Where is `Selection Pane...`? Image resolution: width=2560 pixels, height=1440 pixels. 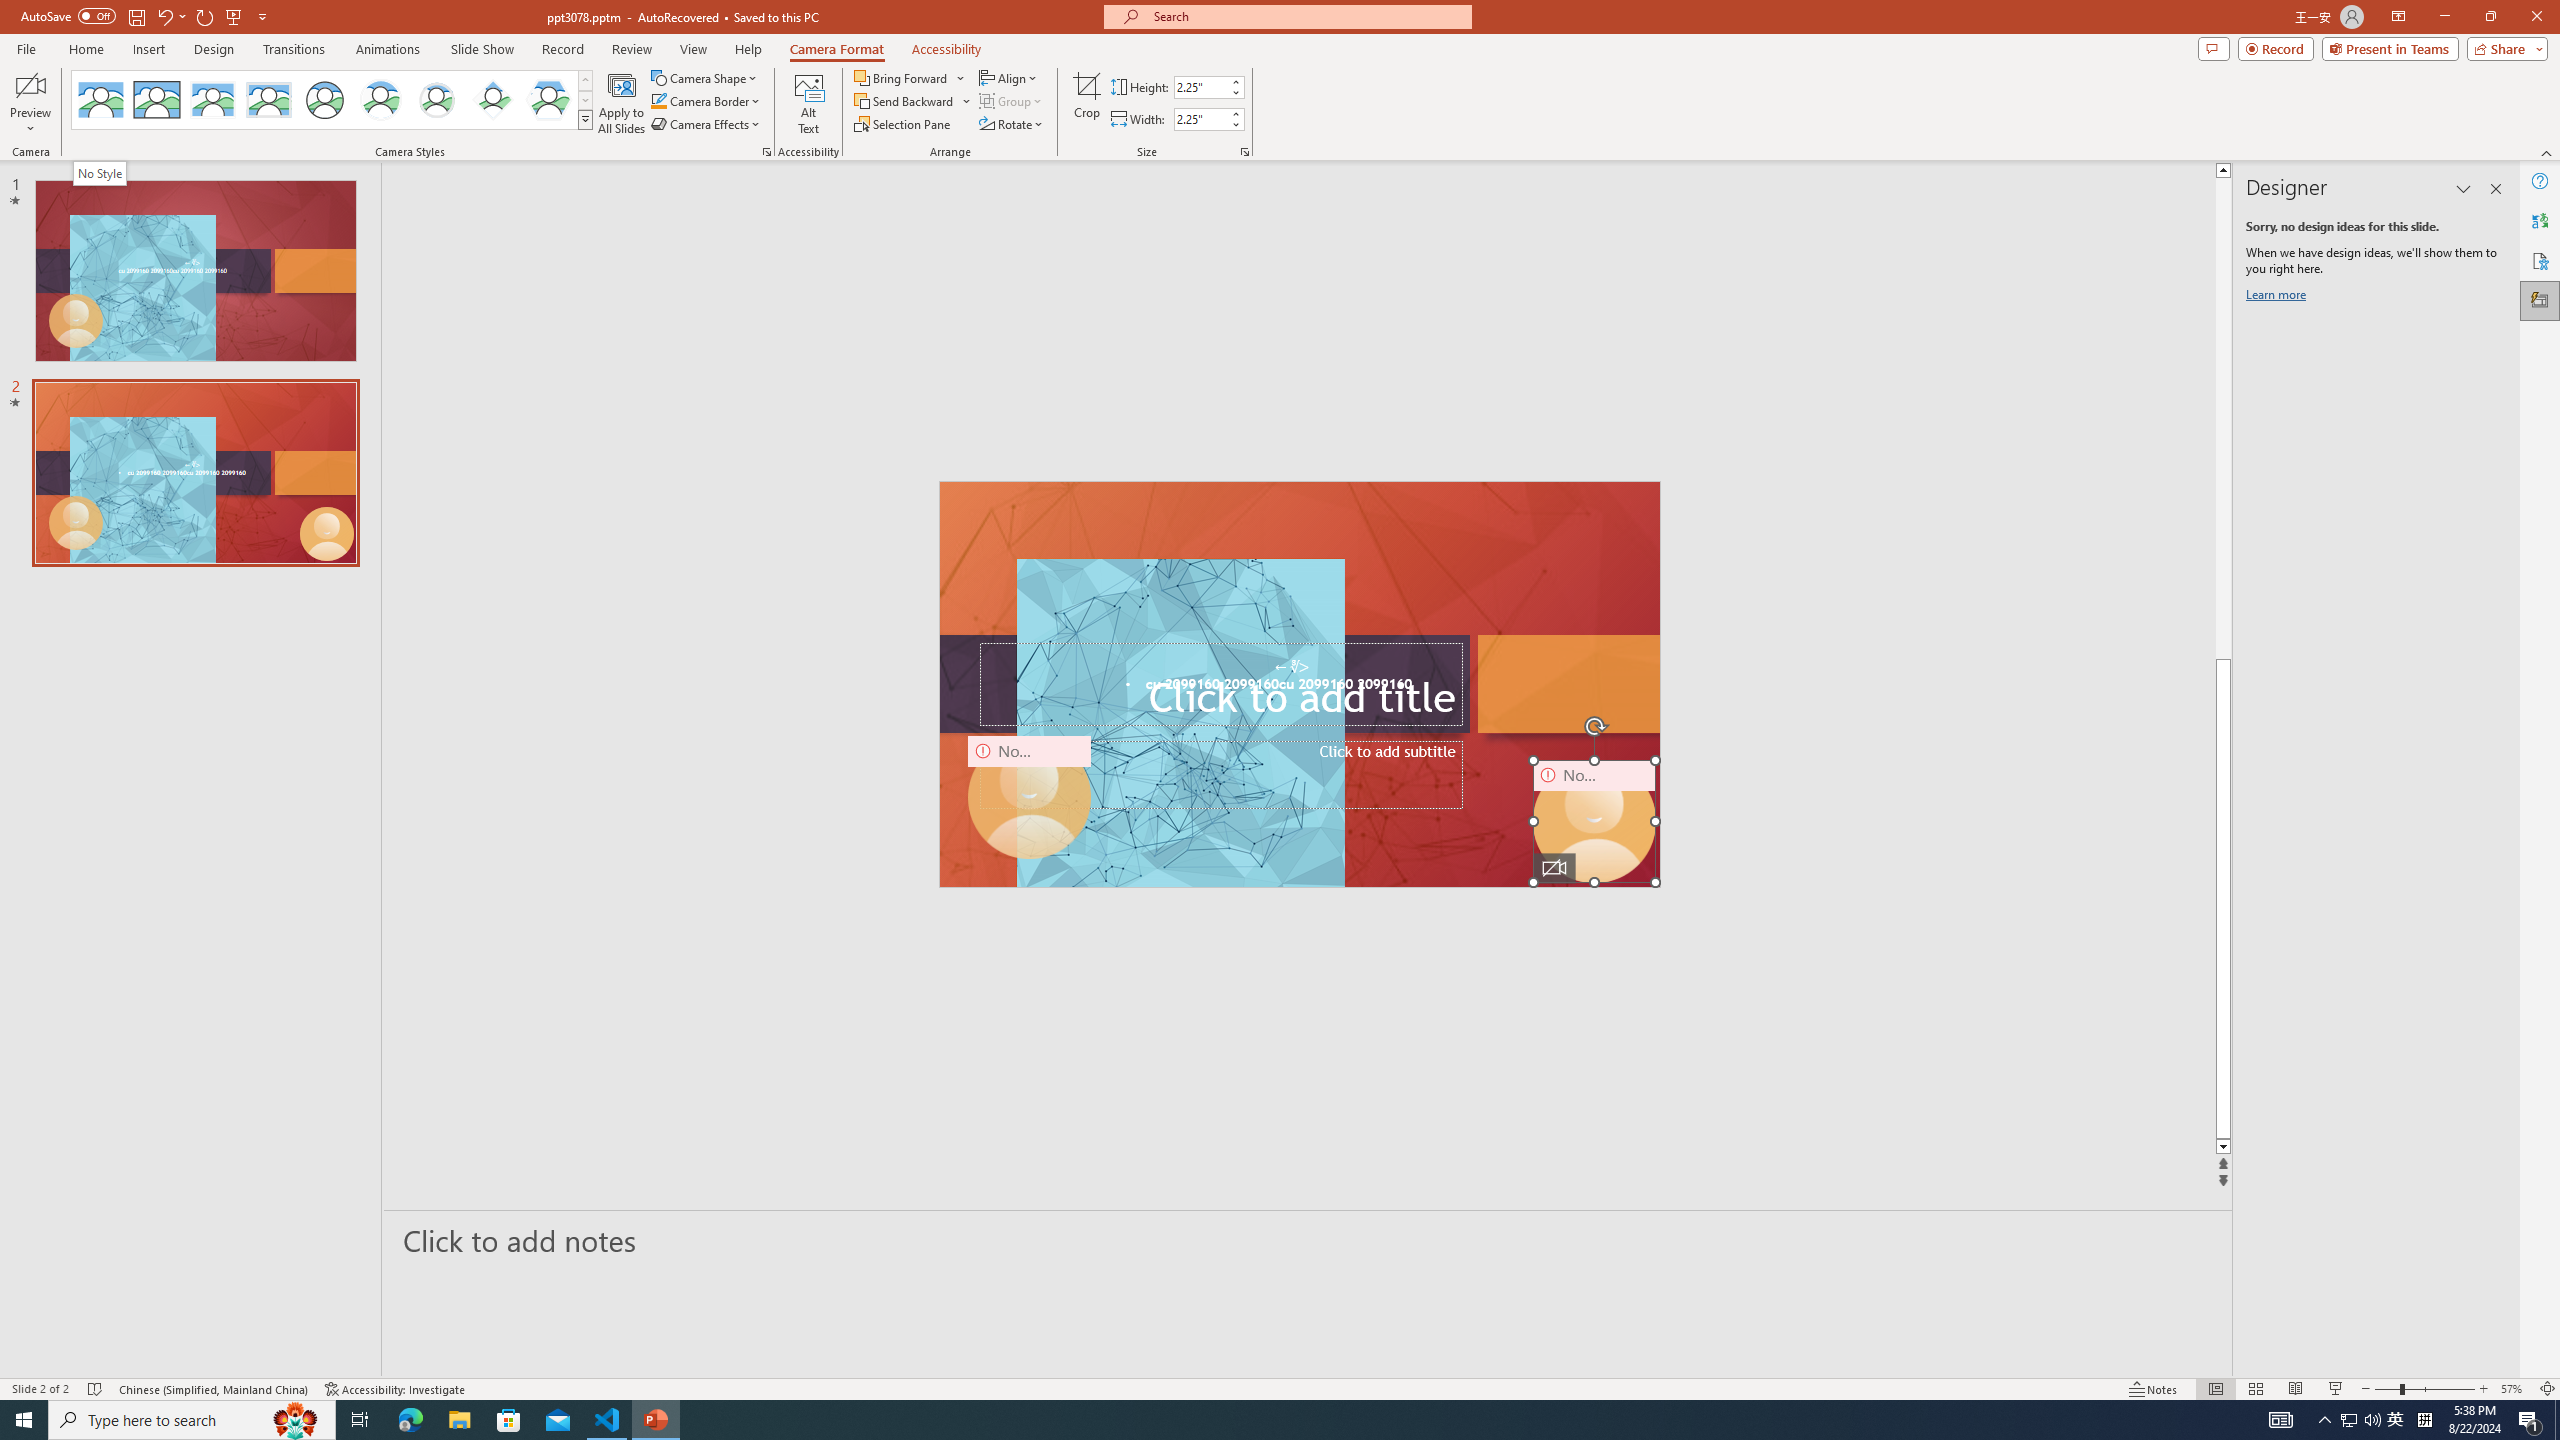 Selection Pane... is located at coordinates (903, 124).